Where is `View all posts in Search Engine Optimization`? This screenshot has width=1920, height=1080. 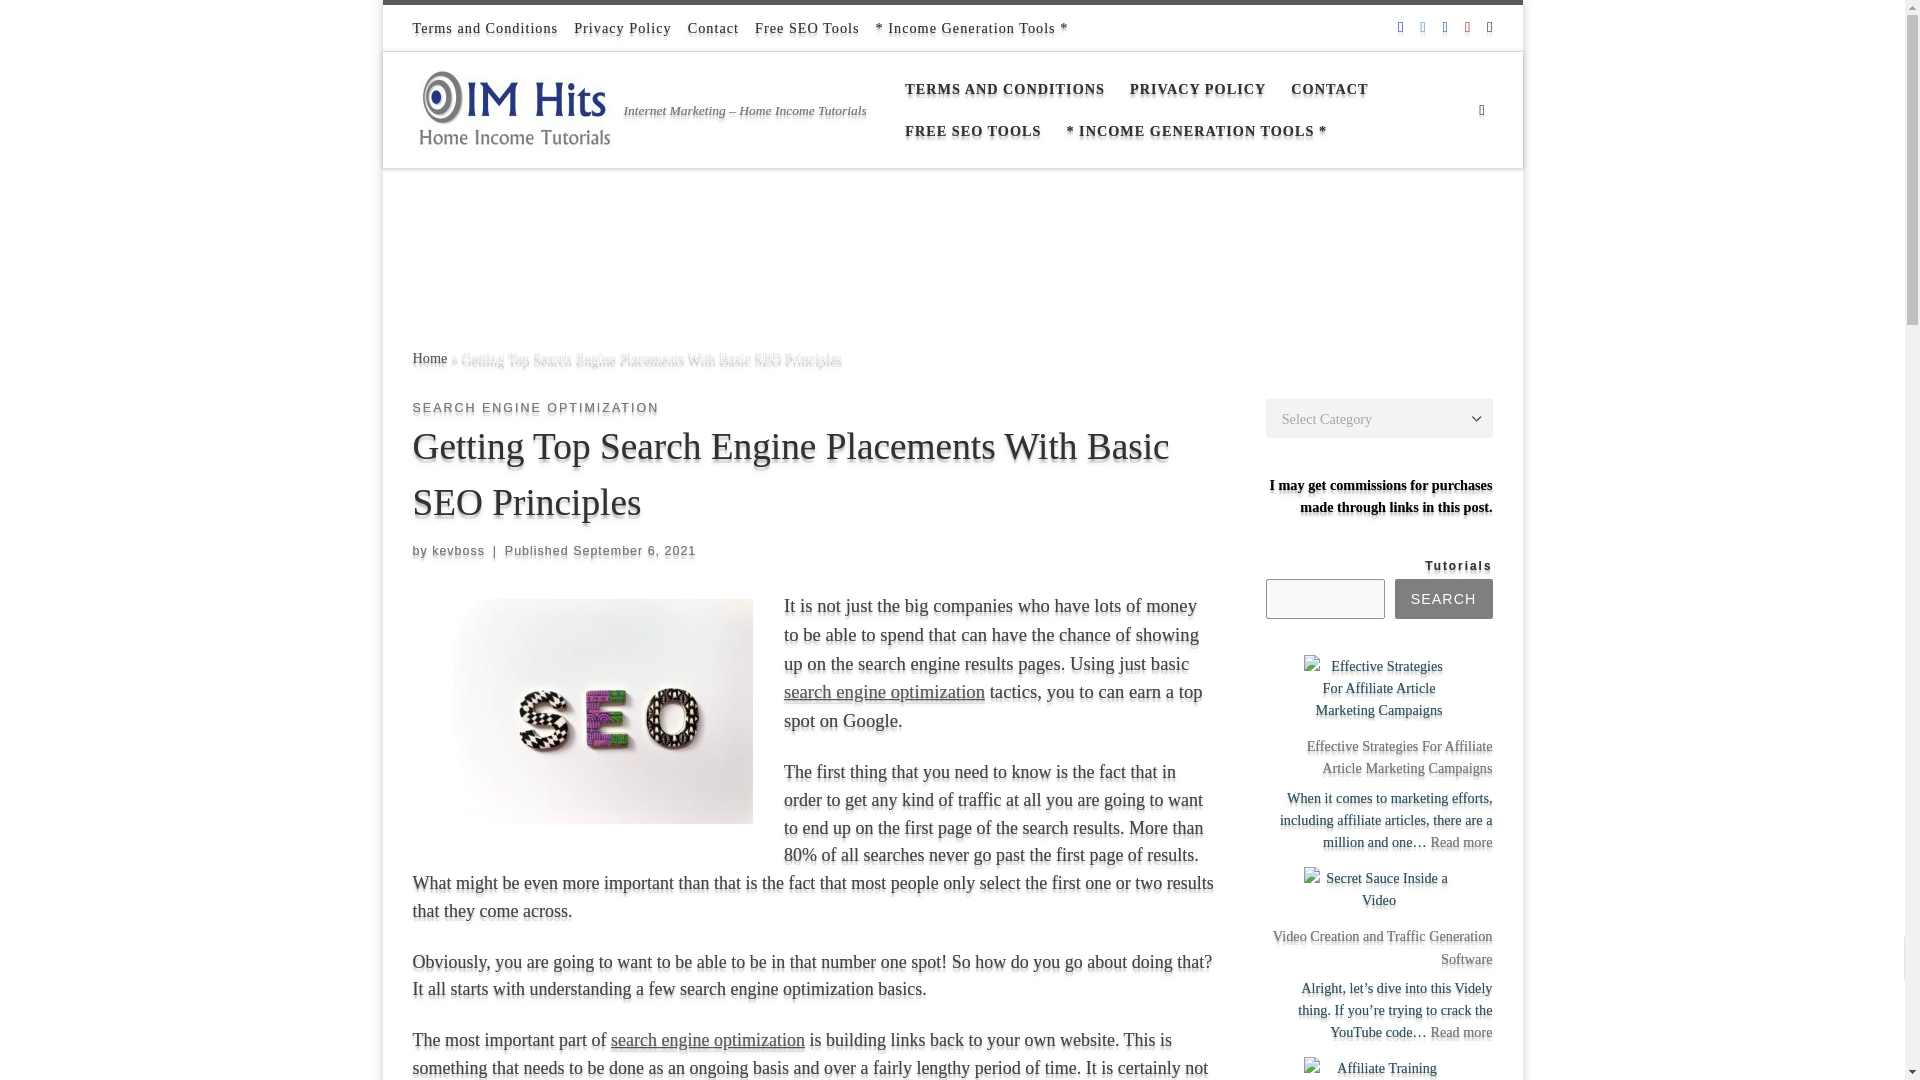
View all posts in Search Engine Optimization is located at coordinates (535, 408).